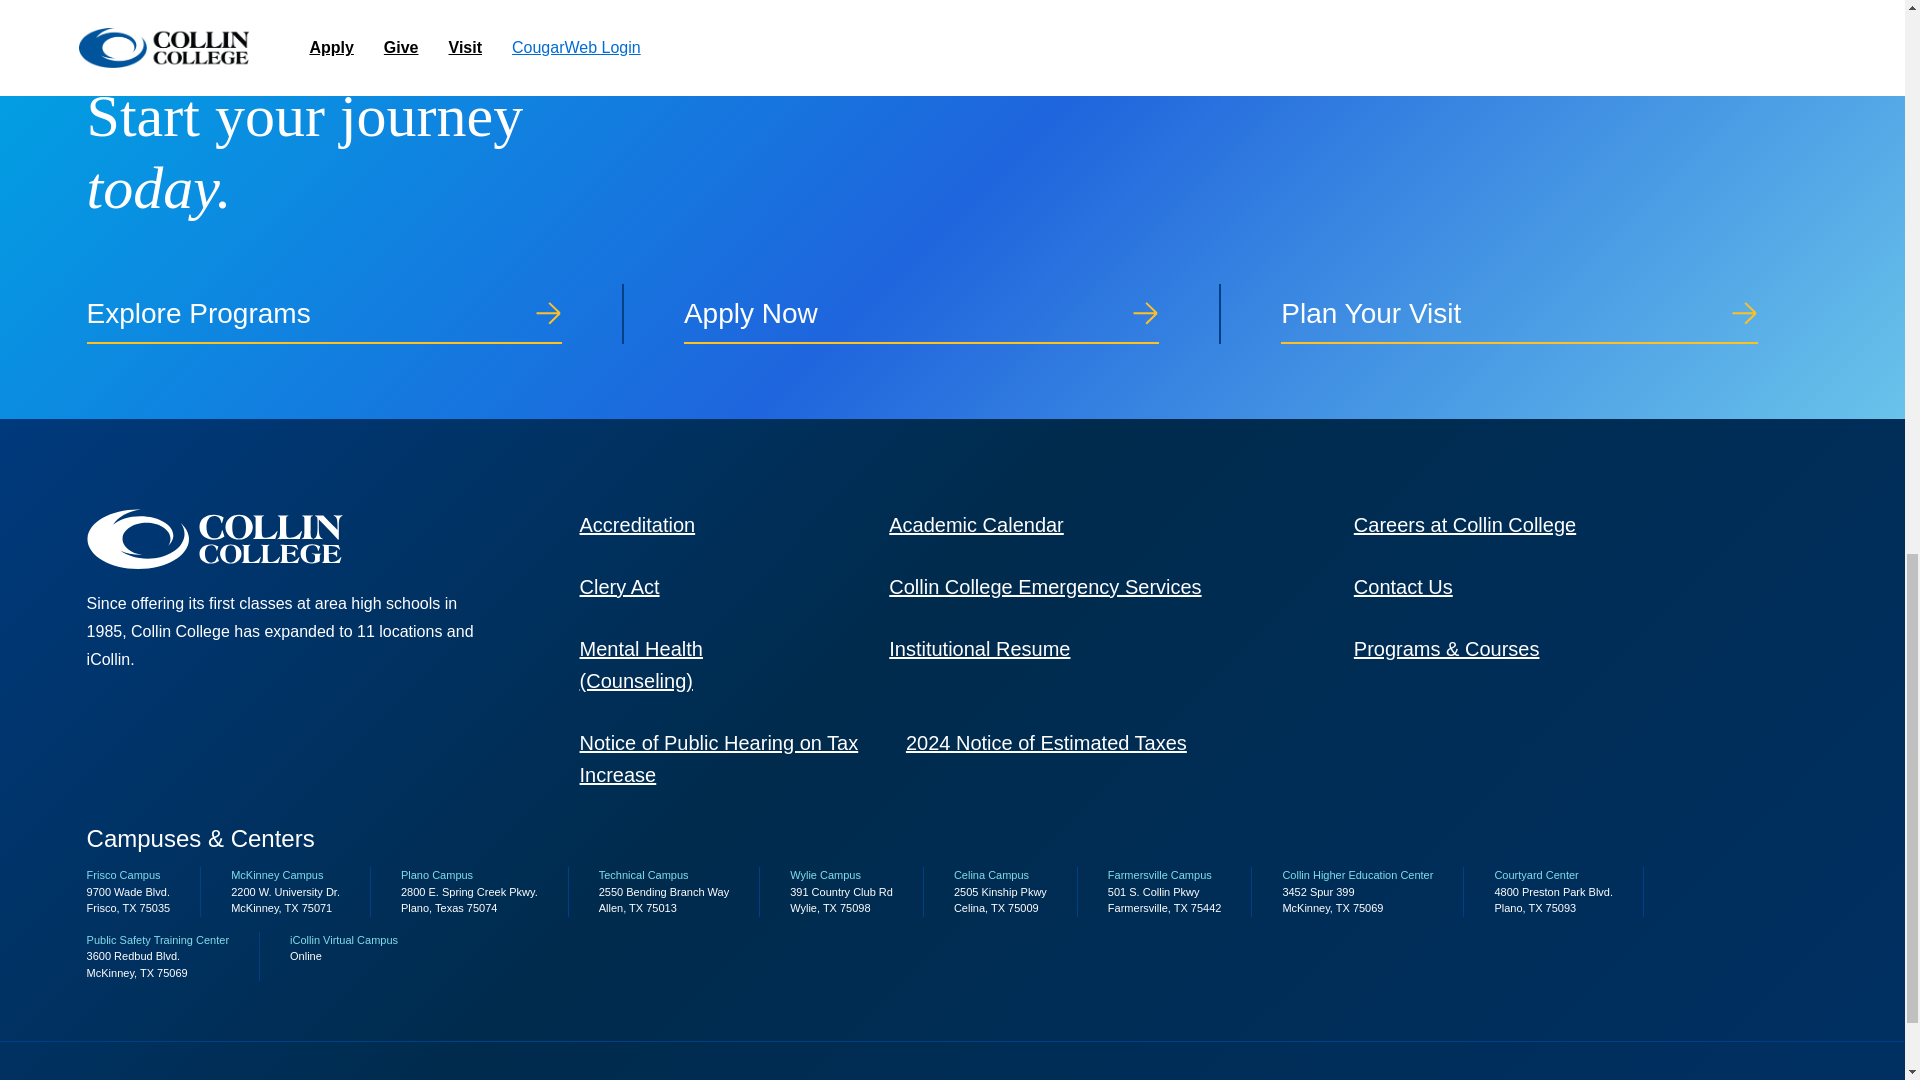 Image resolution: width=1920 pixels, height=1080 pixels. What do you see at coordinates (718, 759) in the screenshot?
I see `Notice of Public Hearing on Tax Increase` at bounding box center [718, 759].